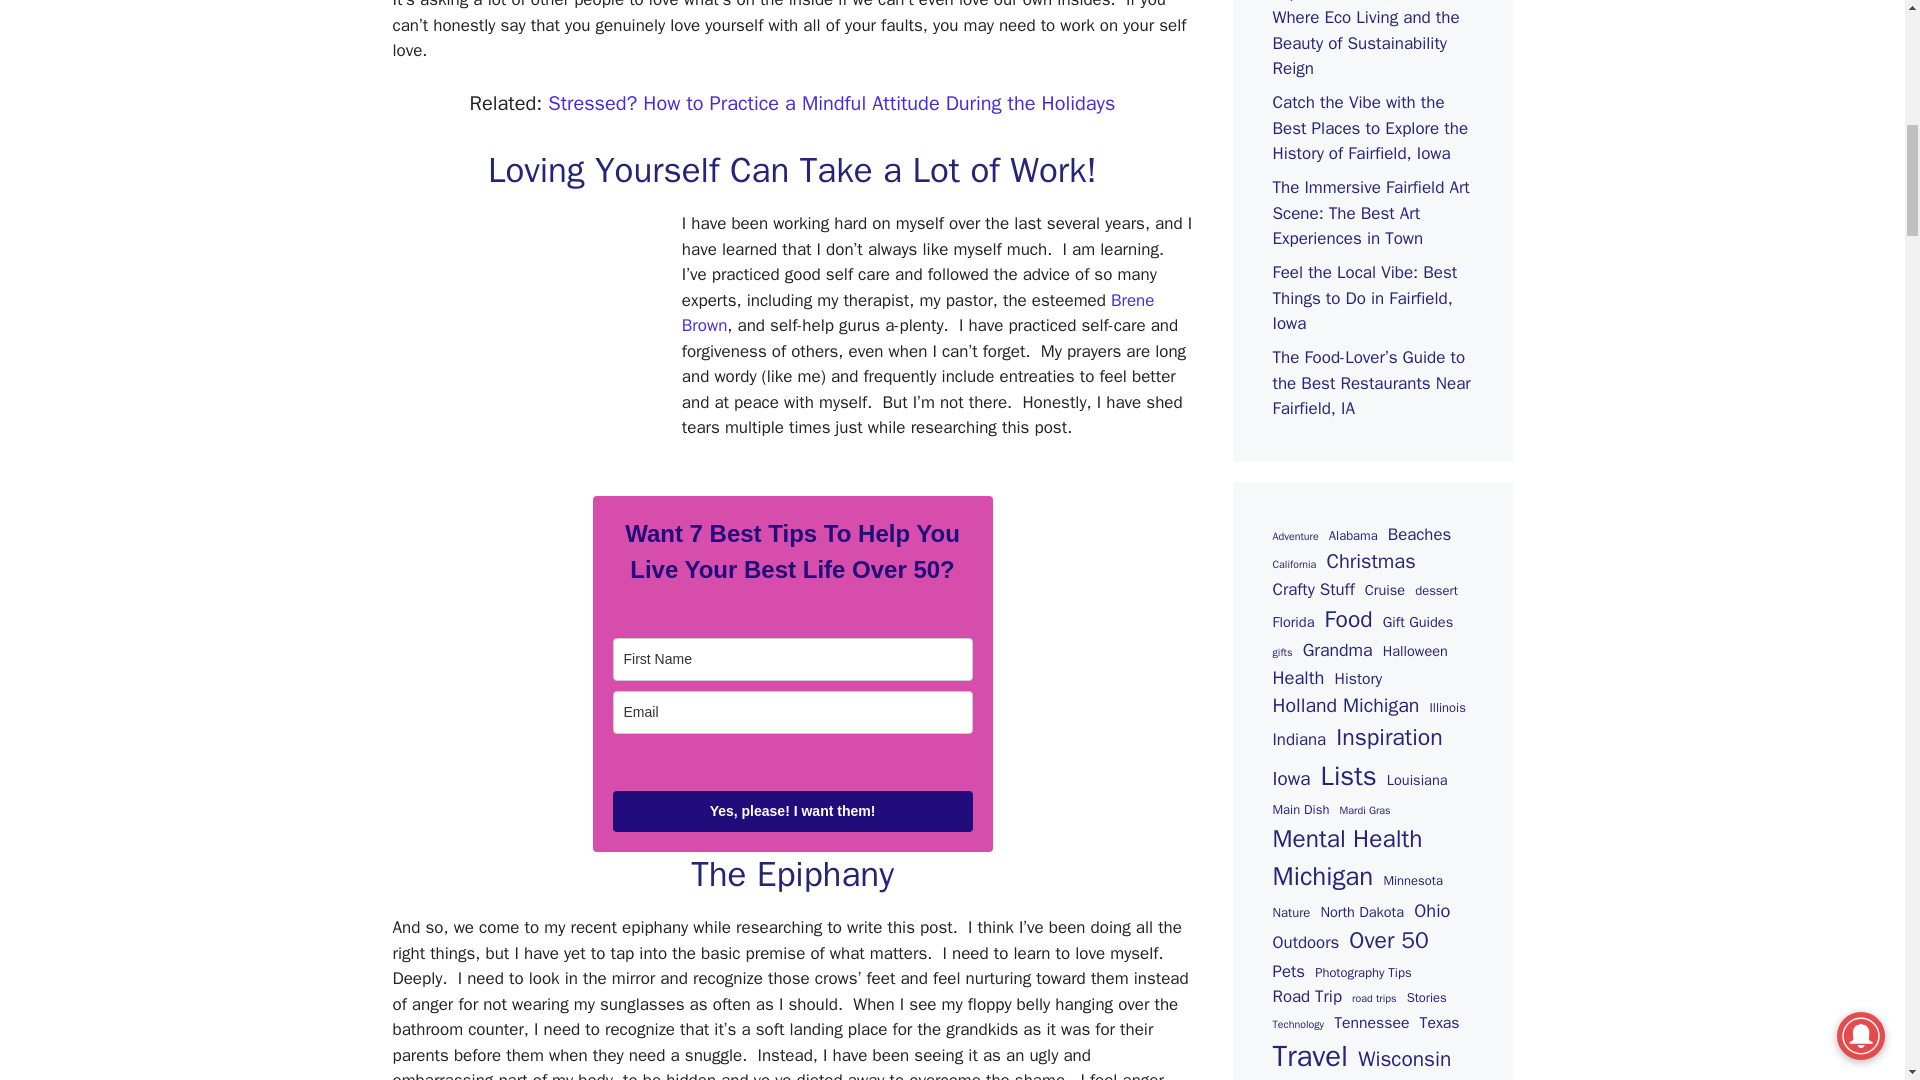 The image size is (1920, 1080). What do you see at coordinates (1855, 949) in the screenshot?
I see `Scroll back to top` at bounding box center [1855, 949].